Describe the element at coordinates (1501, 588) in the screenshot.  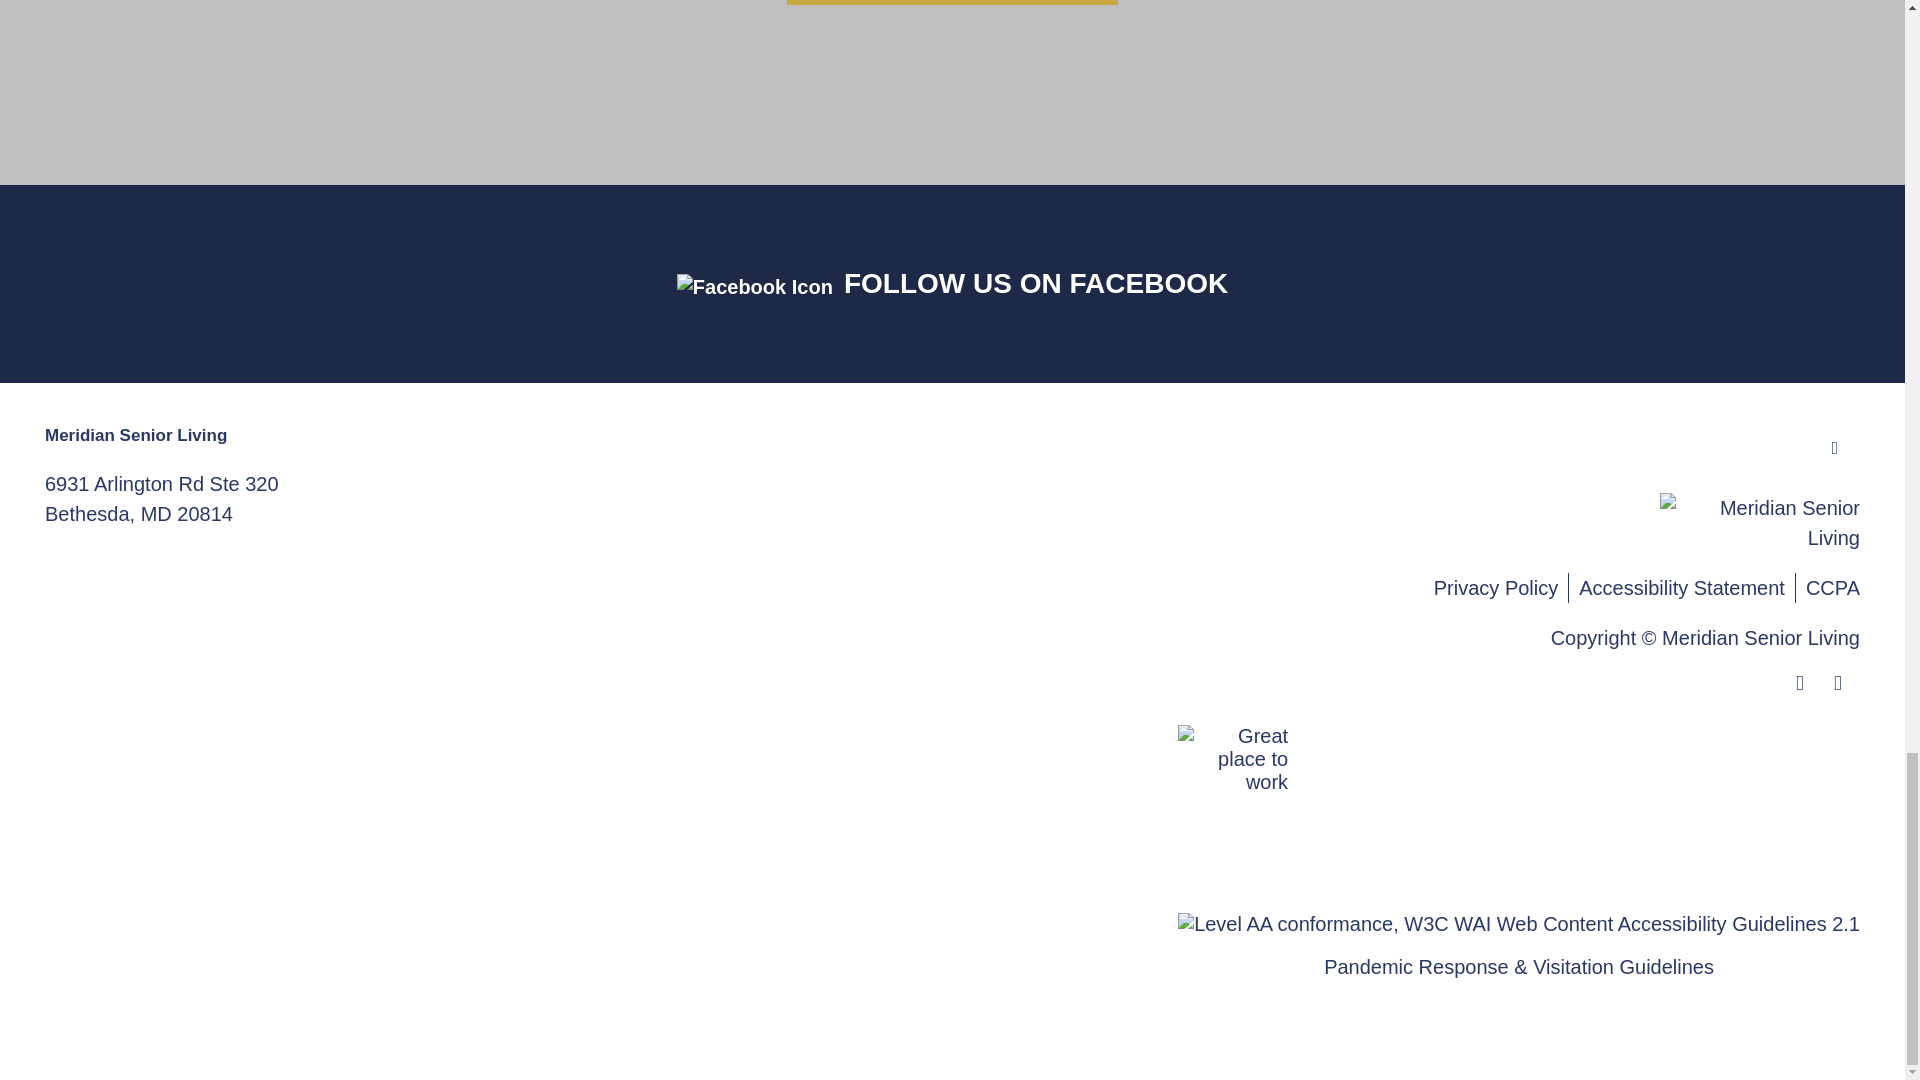
I see `Privacy Policy` at that location.